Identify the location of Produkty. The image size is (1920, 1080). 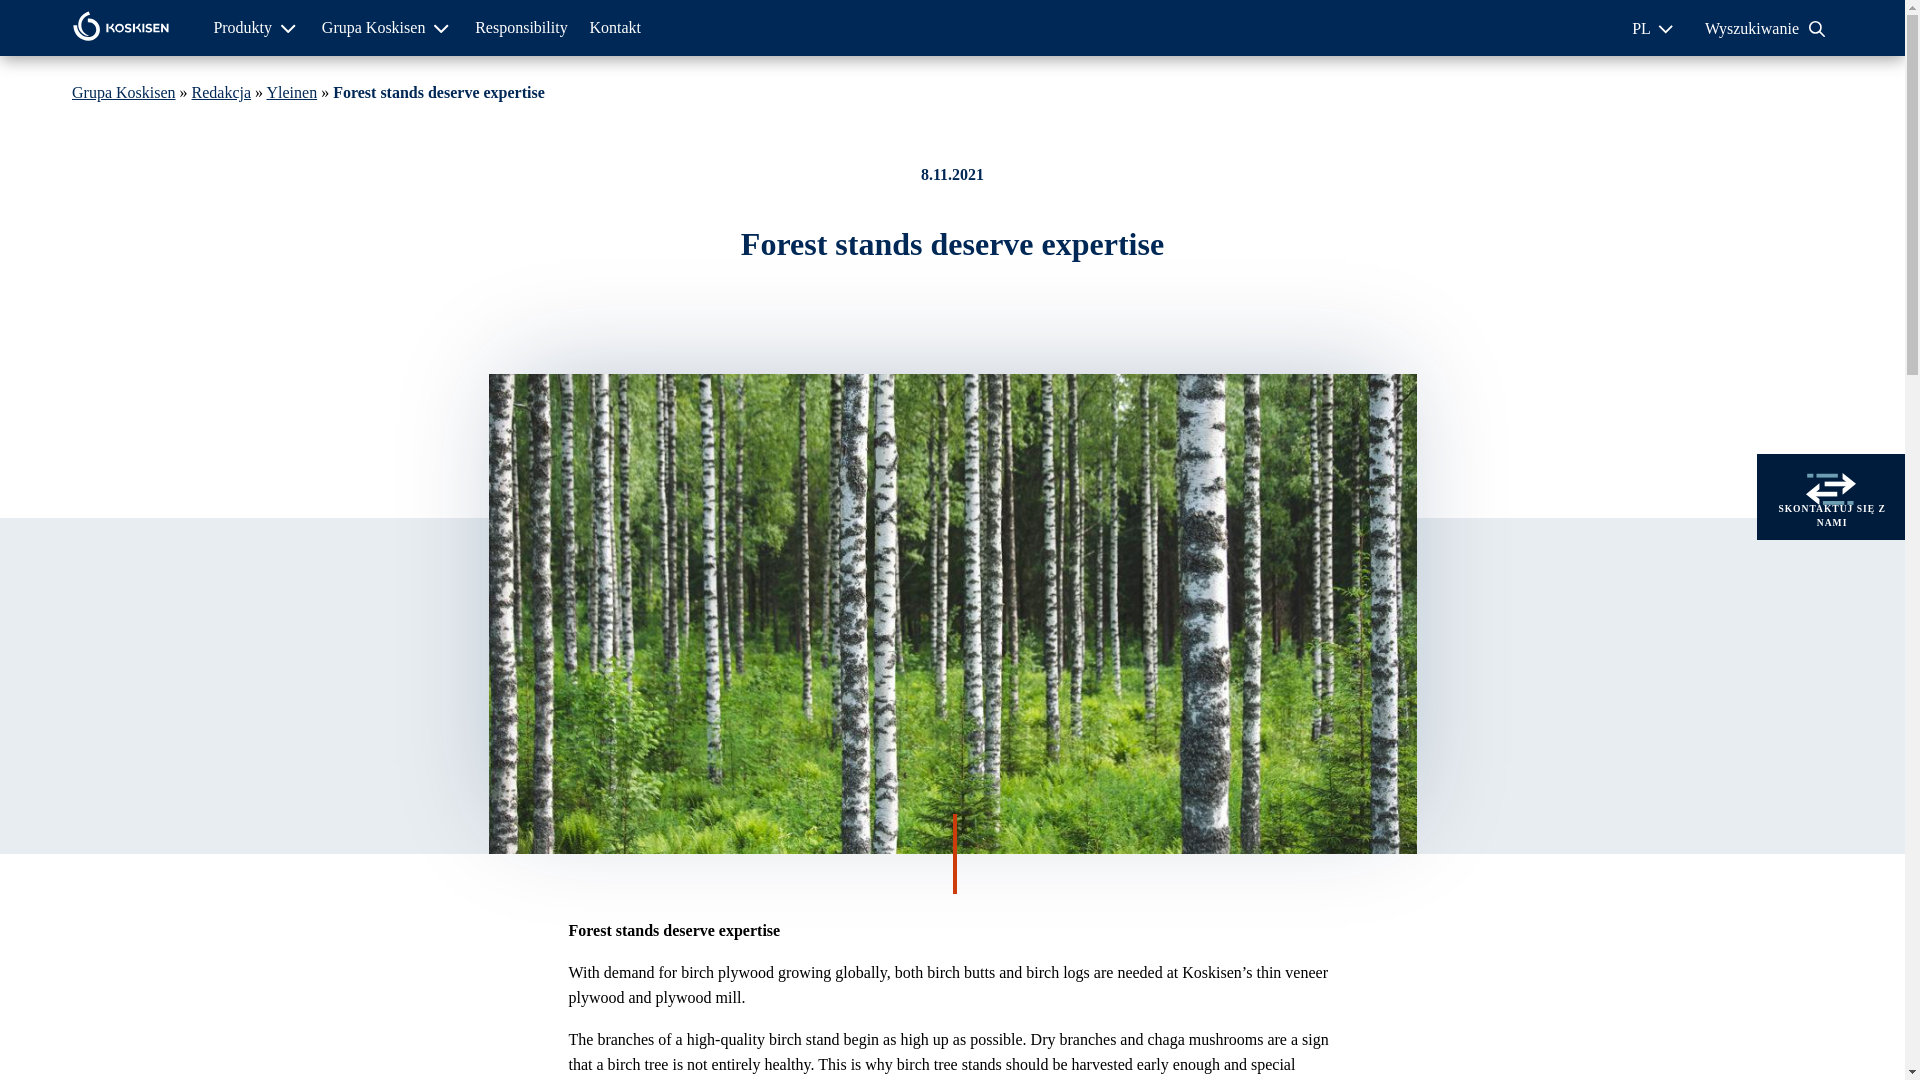
(242, 27).